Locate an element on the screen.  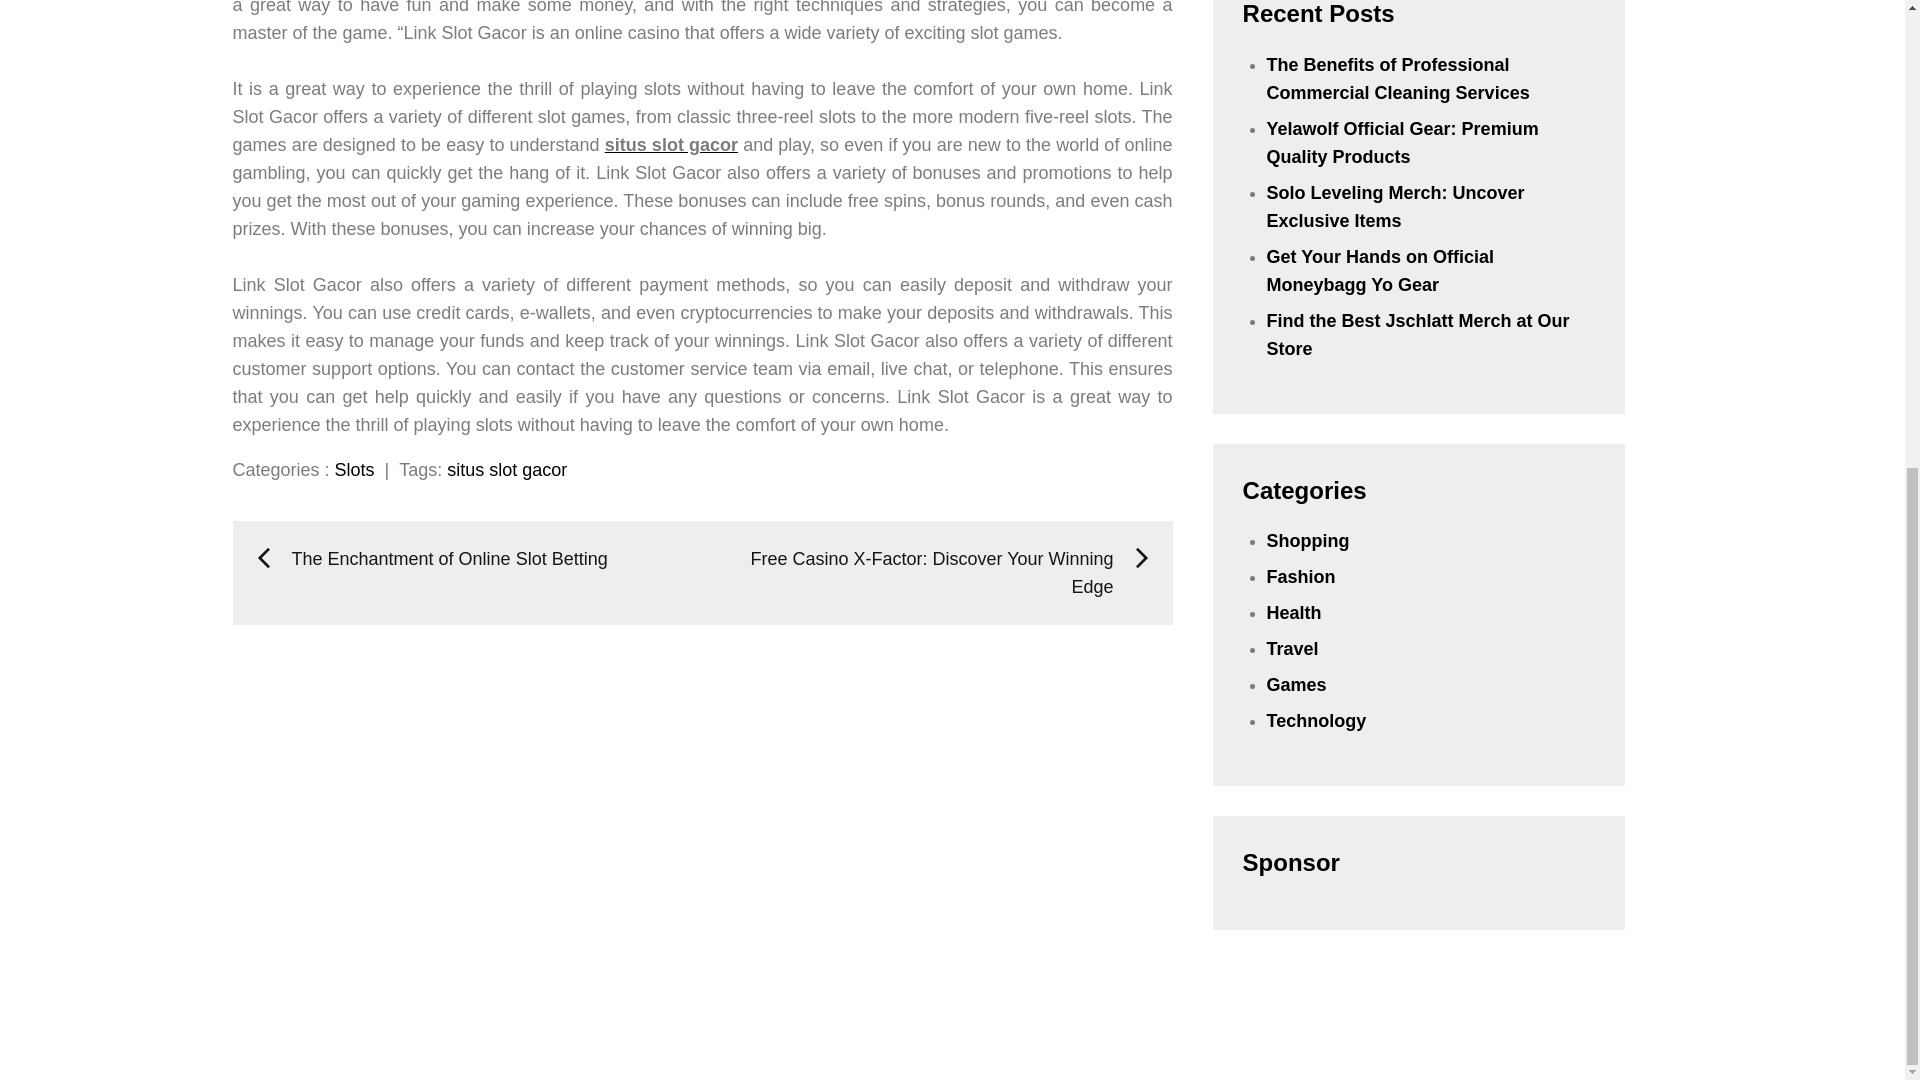
situs slot gacor is located at coordinates (670, 145).